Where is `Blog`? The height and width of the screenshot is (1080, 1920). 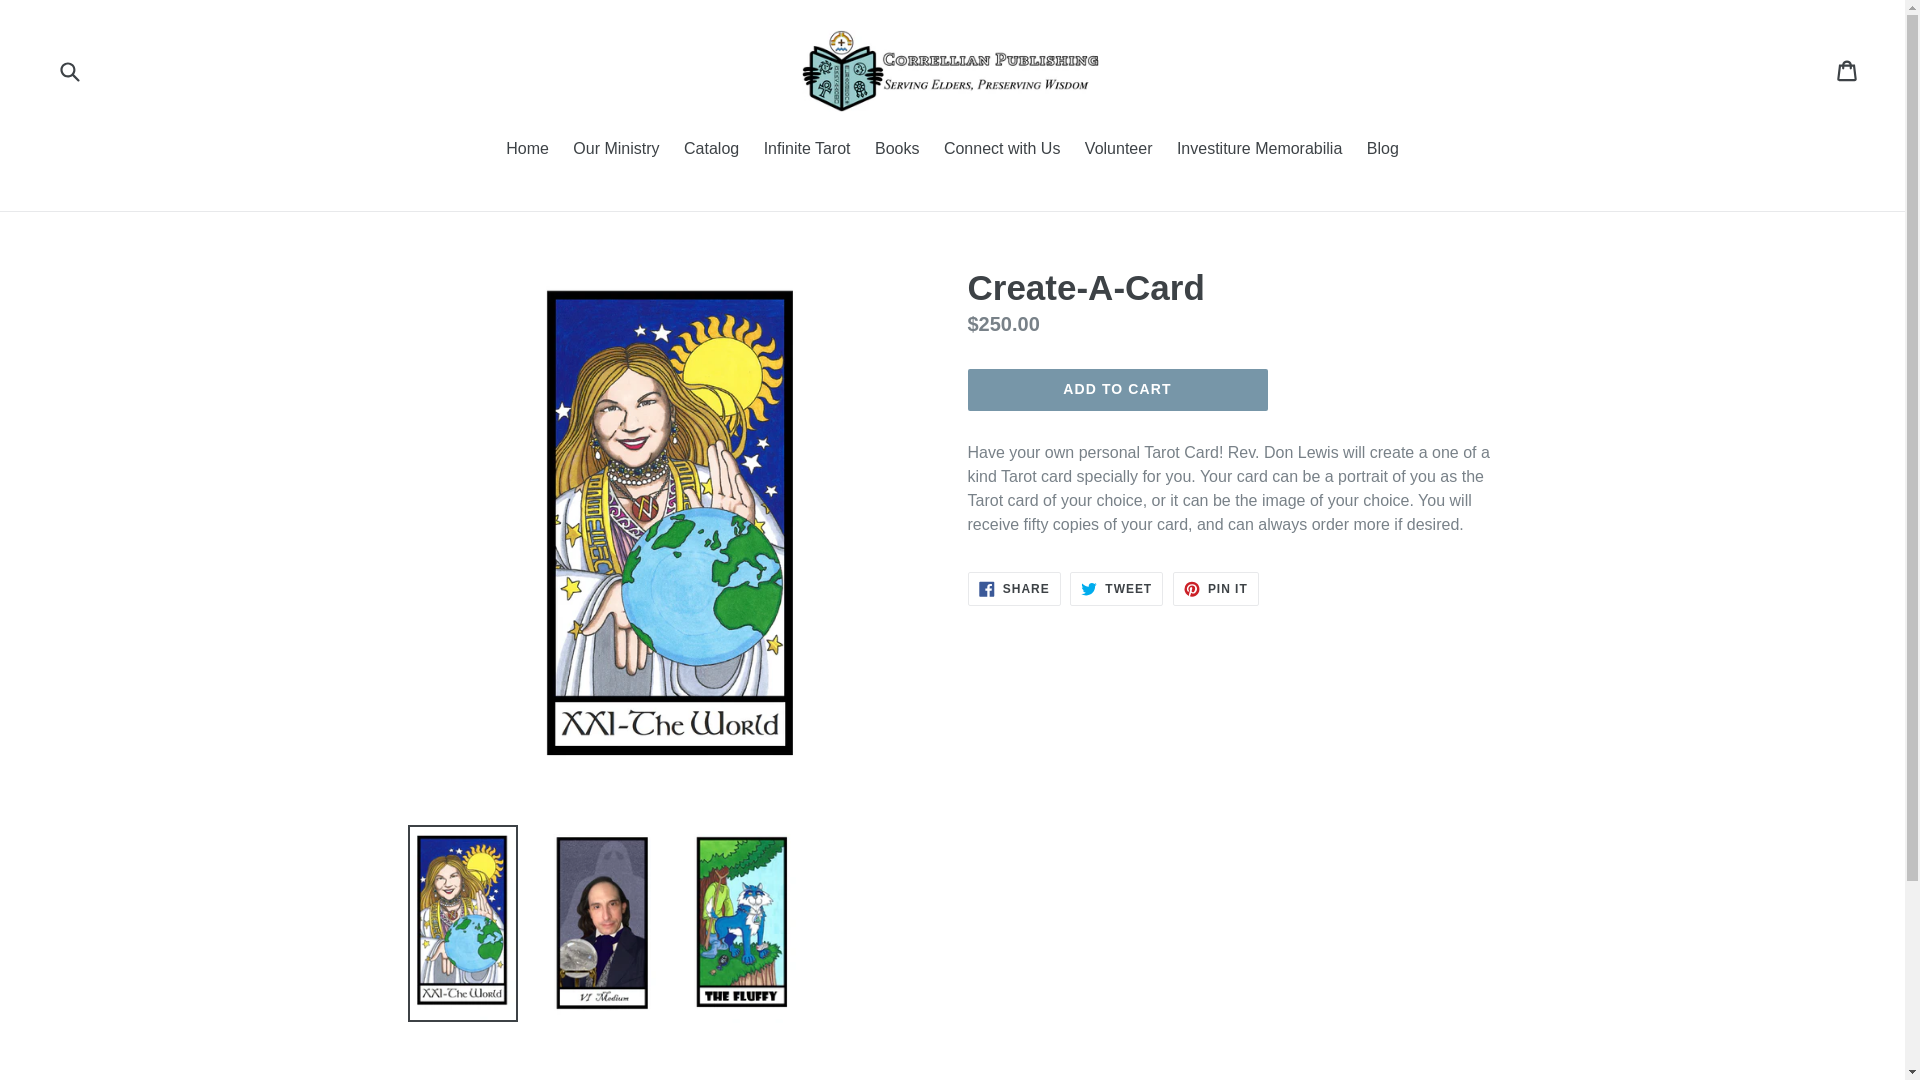 Blog is located at coordinates (1259, 150).